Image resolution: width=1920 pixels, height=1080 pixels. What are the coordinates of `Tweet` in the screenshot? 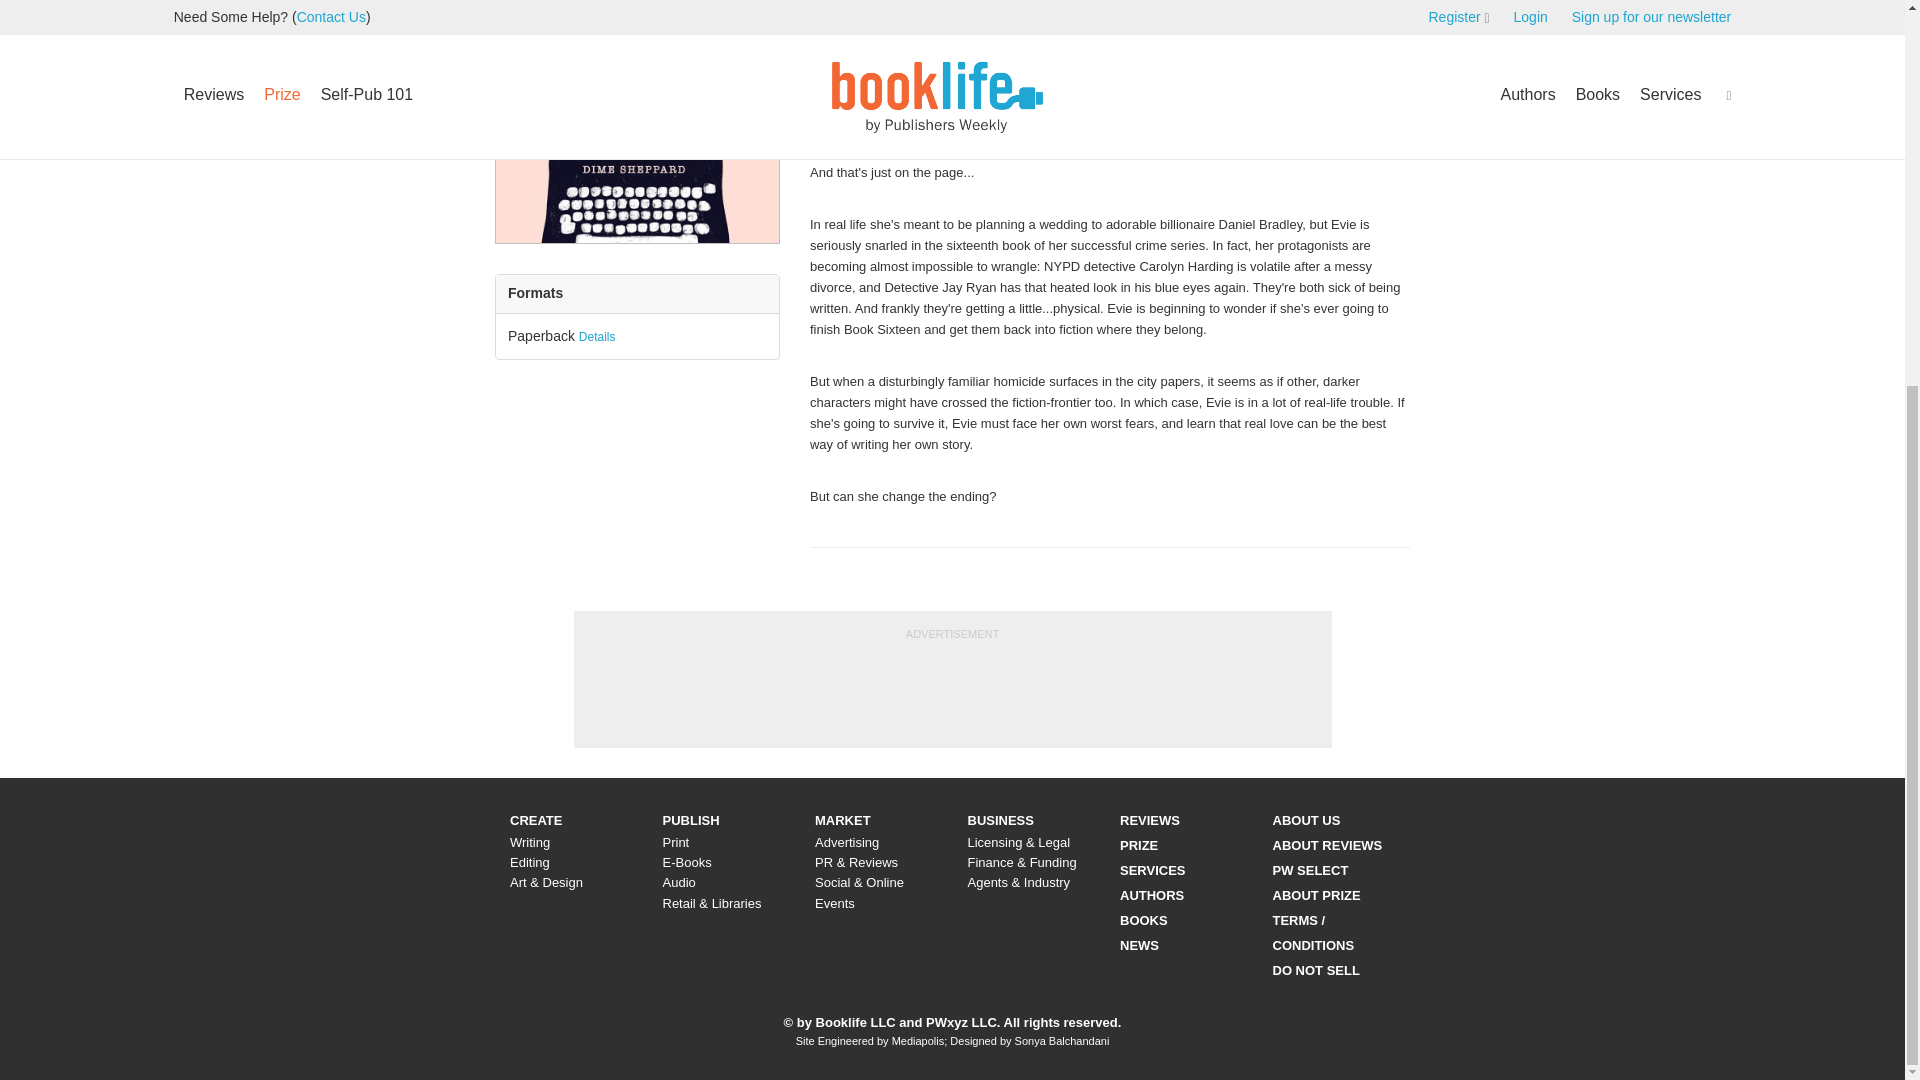 It's located at (834, 73).